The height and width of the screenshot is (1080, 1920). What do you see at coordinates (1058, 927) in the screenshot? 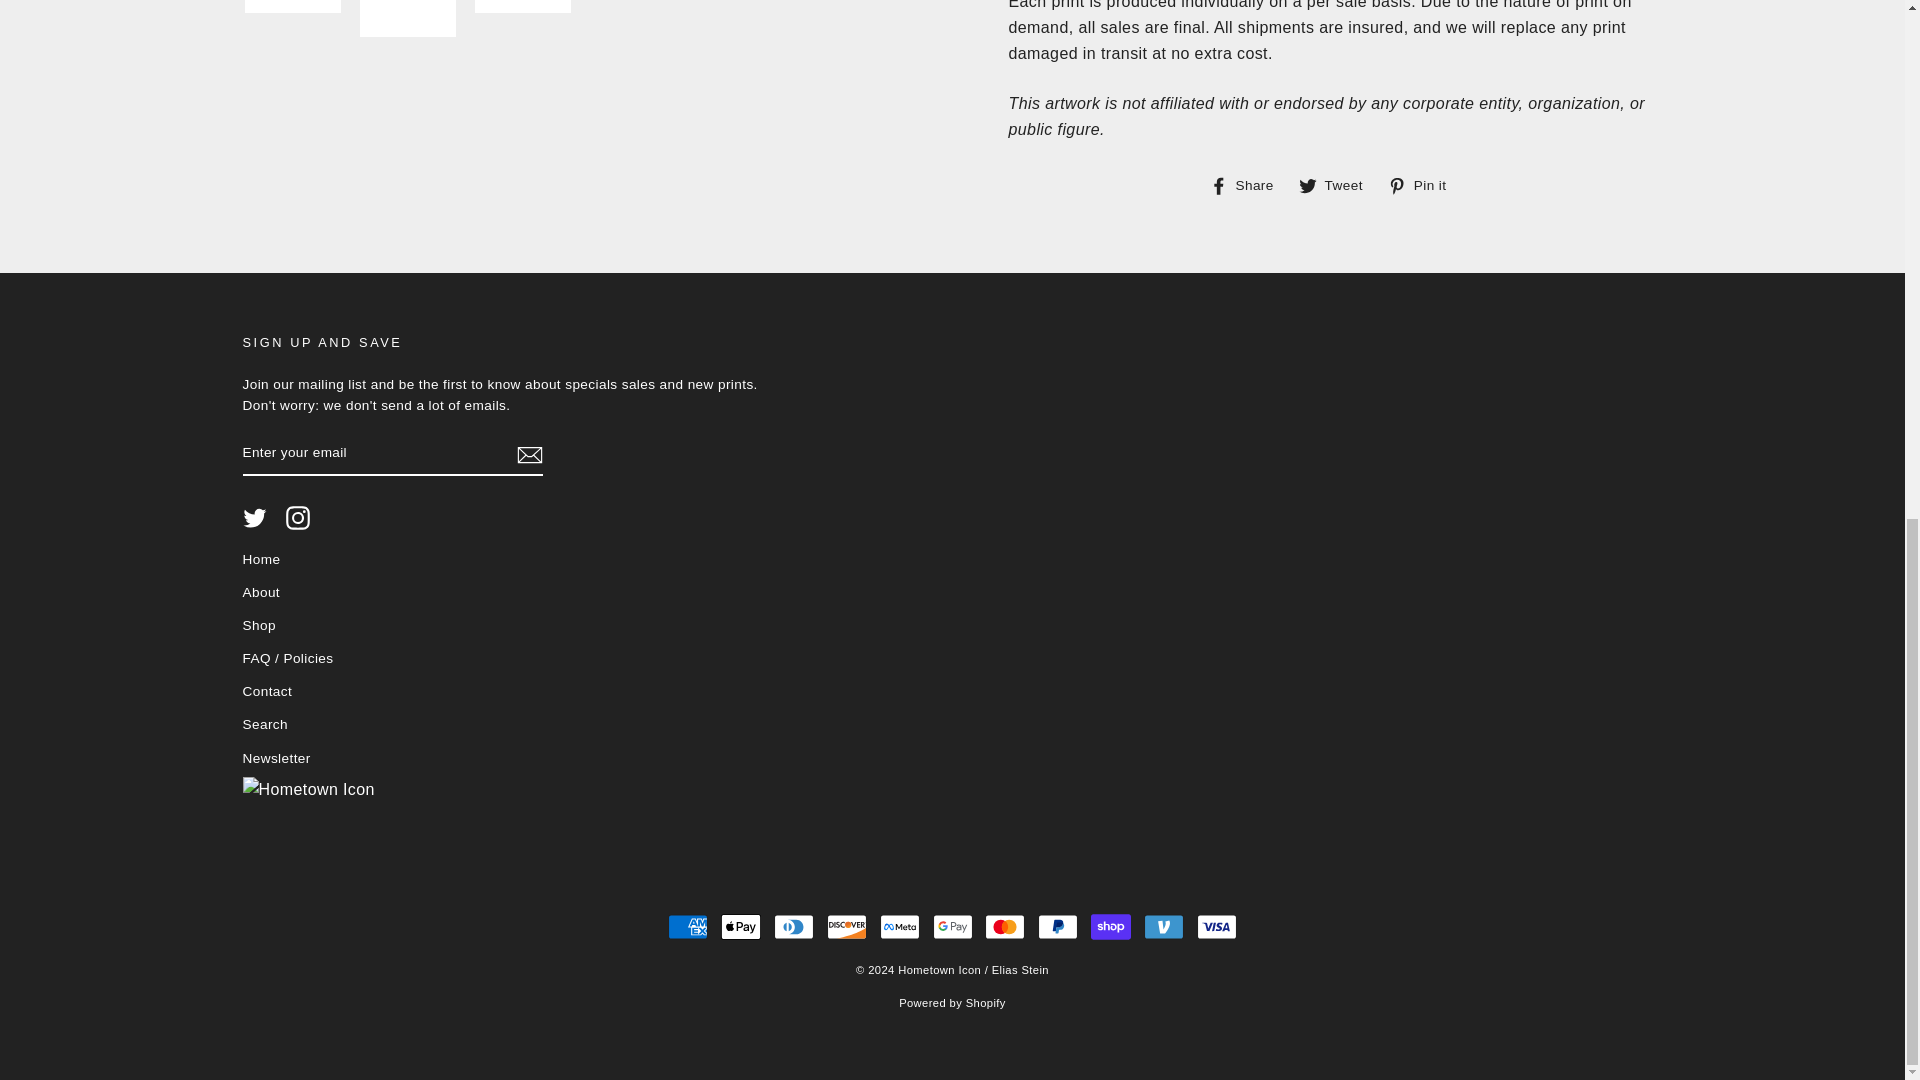
I see `Shop Pay` at bounding box center [1058, 927].